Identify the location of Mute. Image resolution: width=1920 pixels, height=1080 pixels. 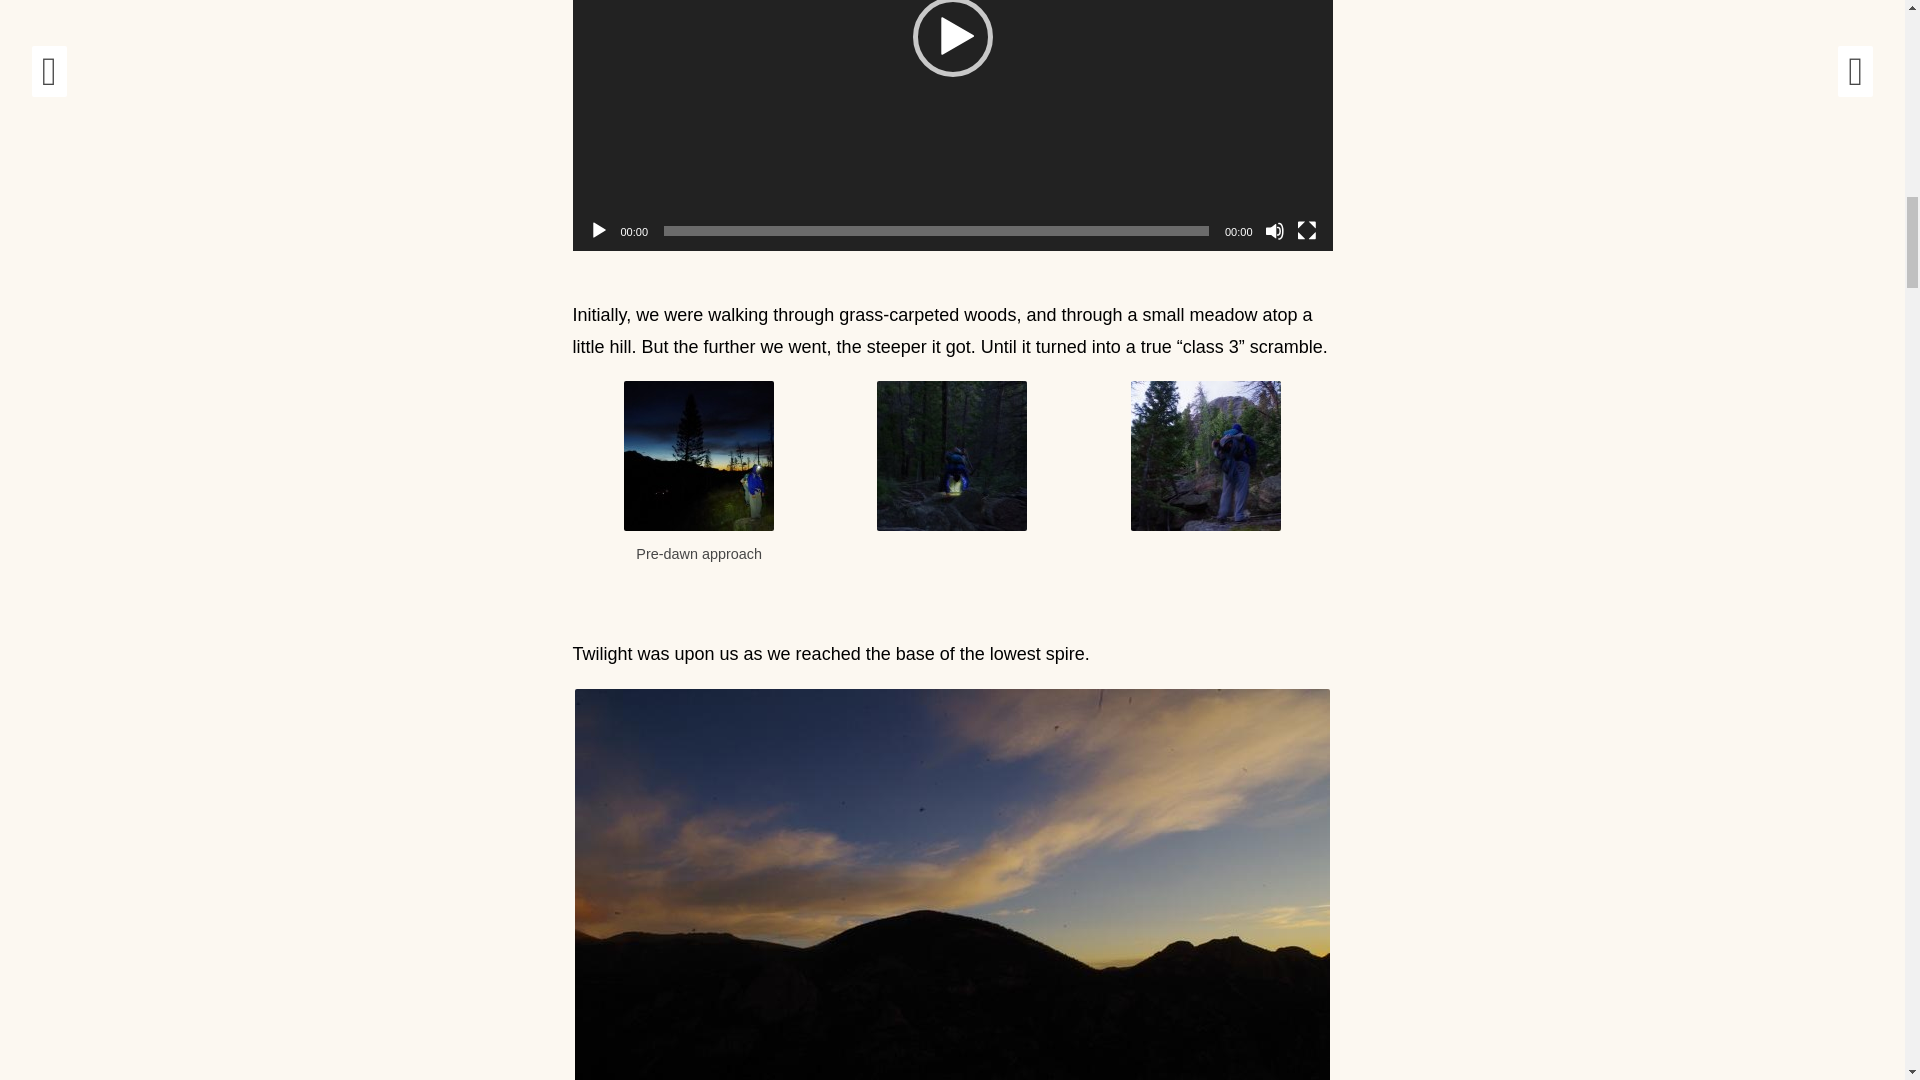
(1274, 230).